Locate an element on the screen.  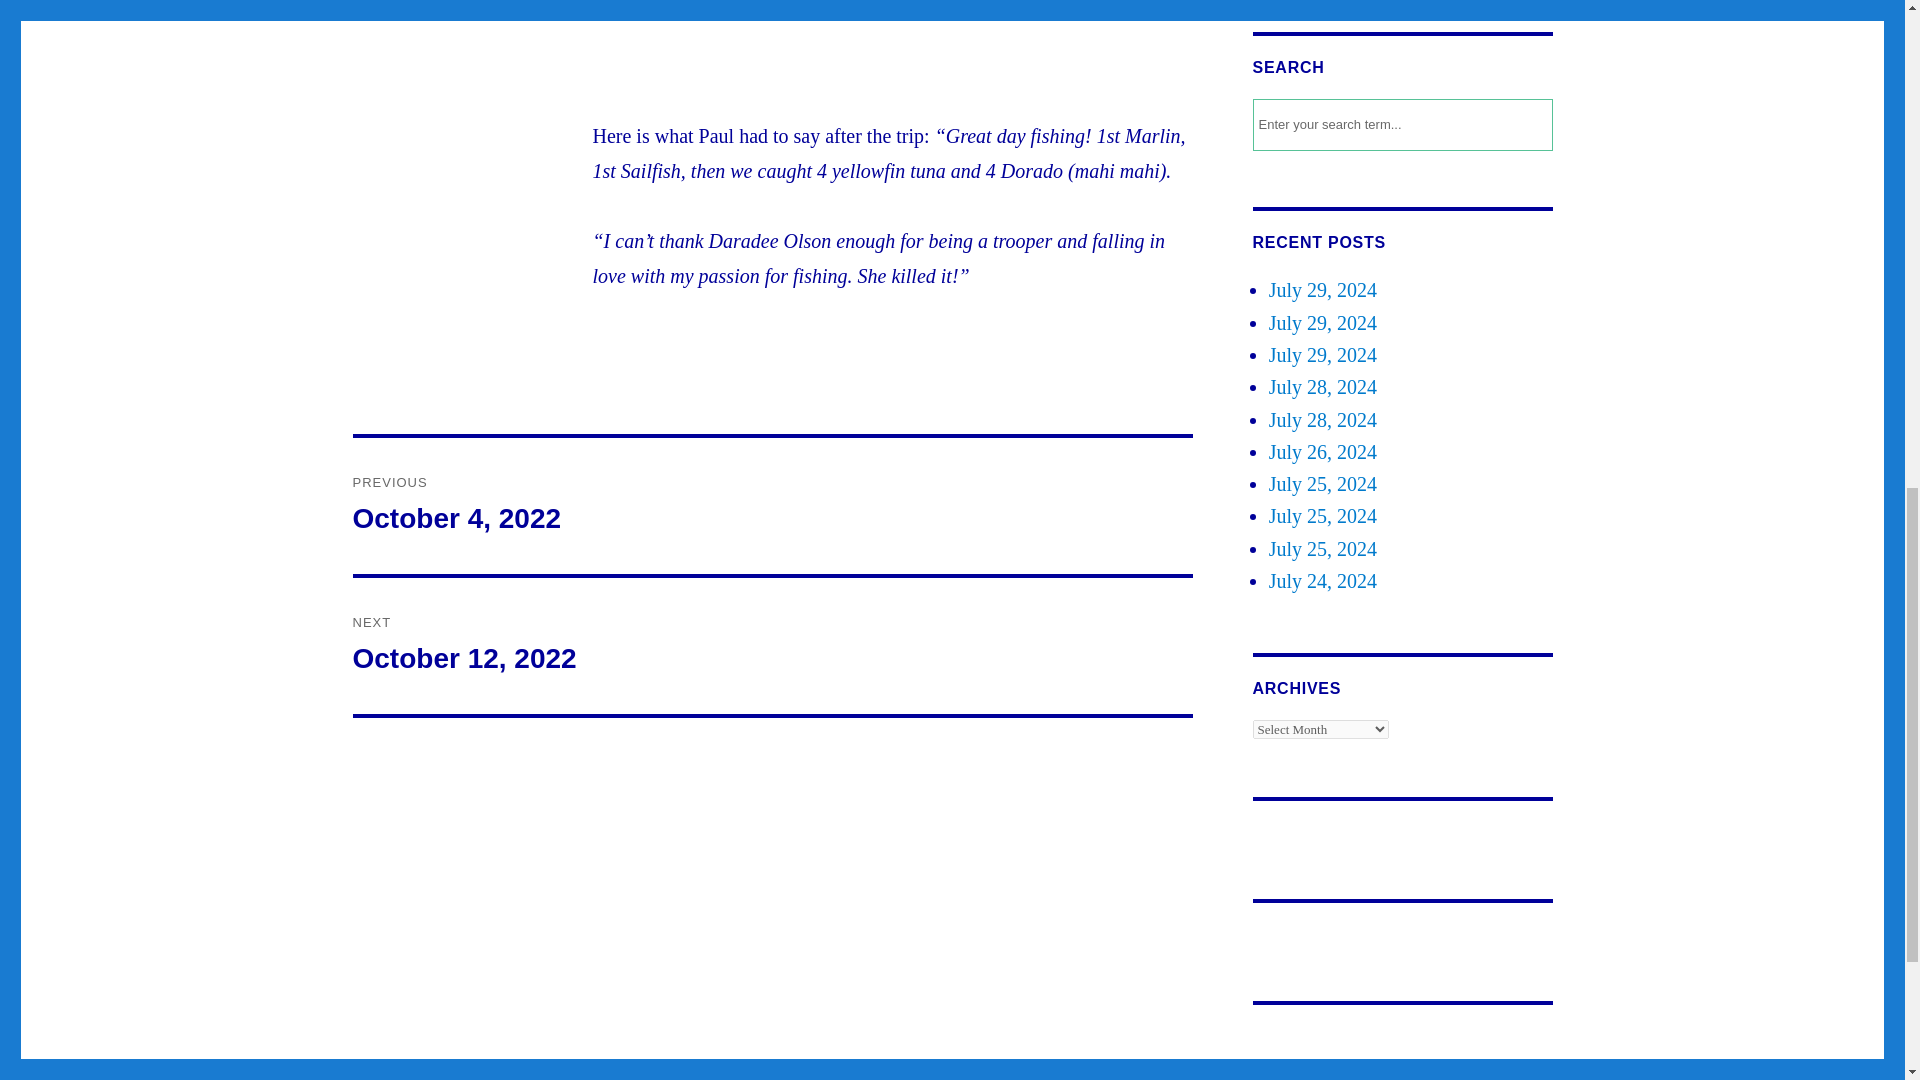
July 28, 2024 is located at coordinates (1322, 355).